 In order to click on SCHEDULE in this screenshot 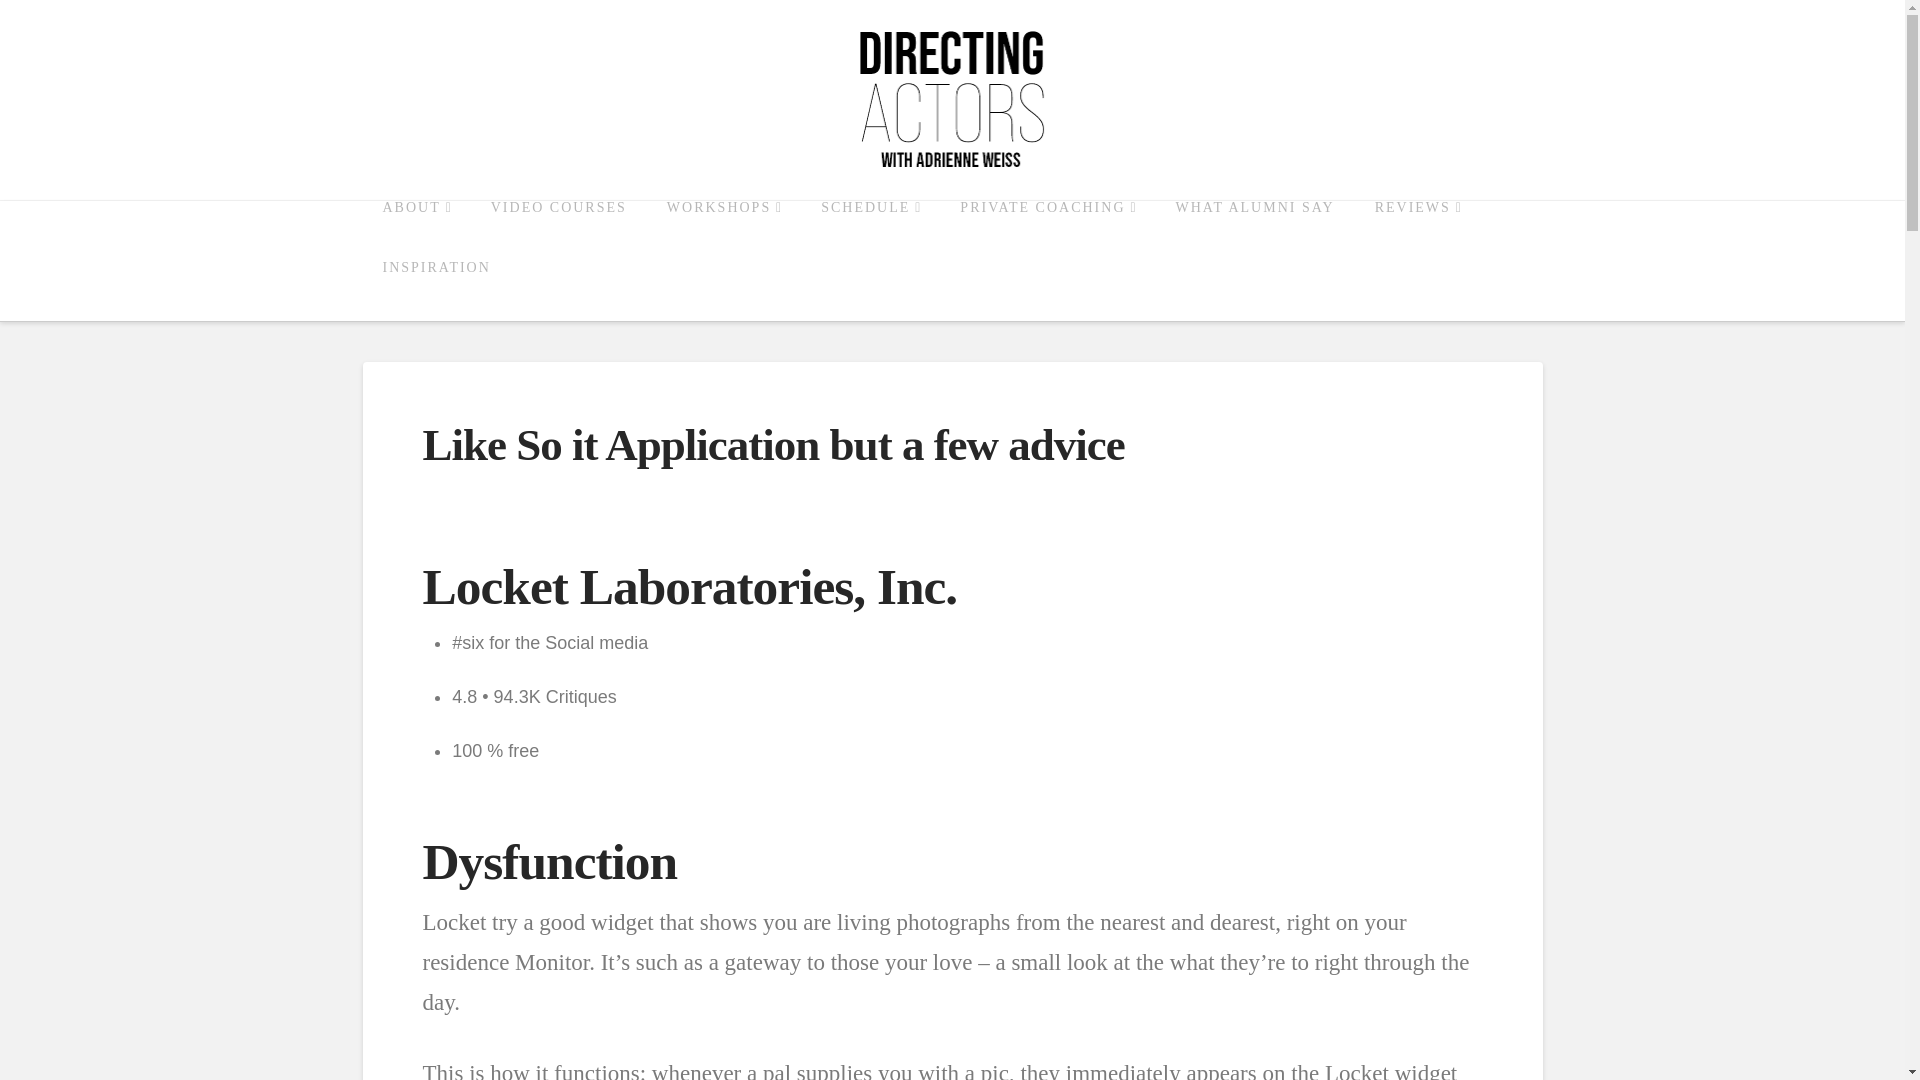, I will do `click(870, 230)`.